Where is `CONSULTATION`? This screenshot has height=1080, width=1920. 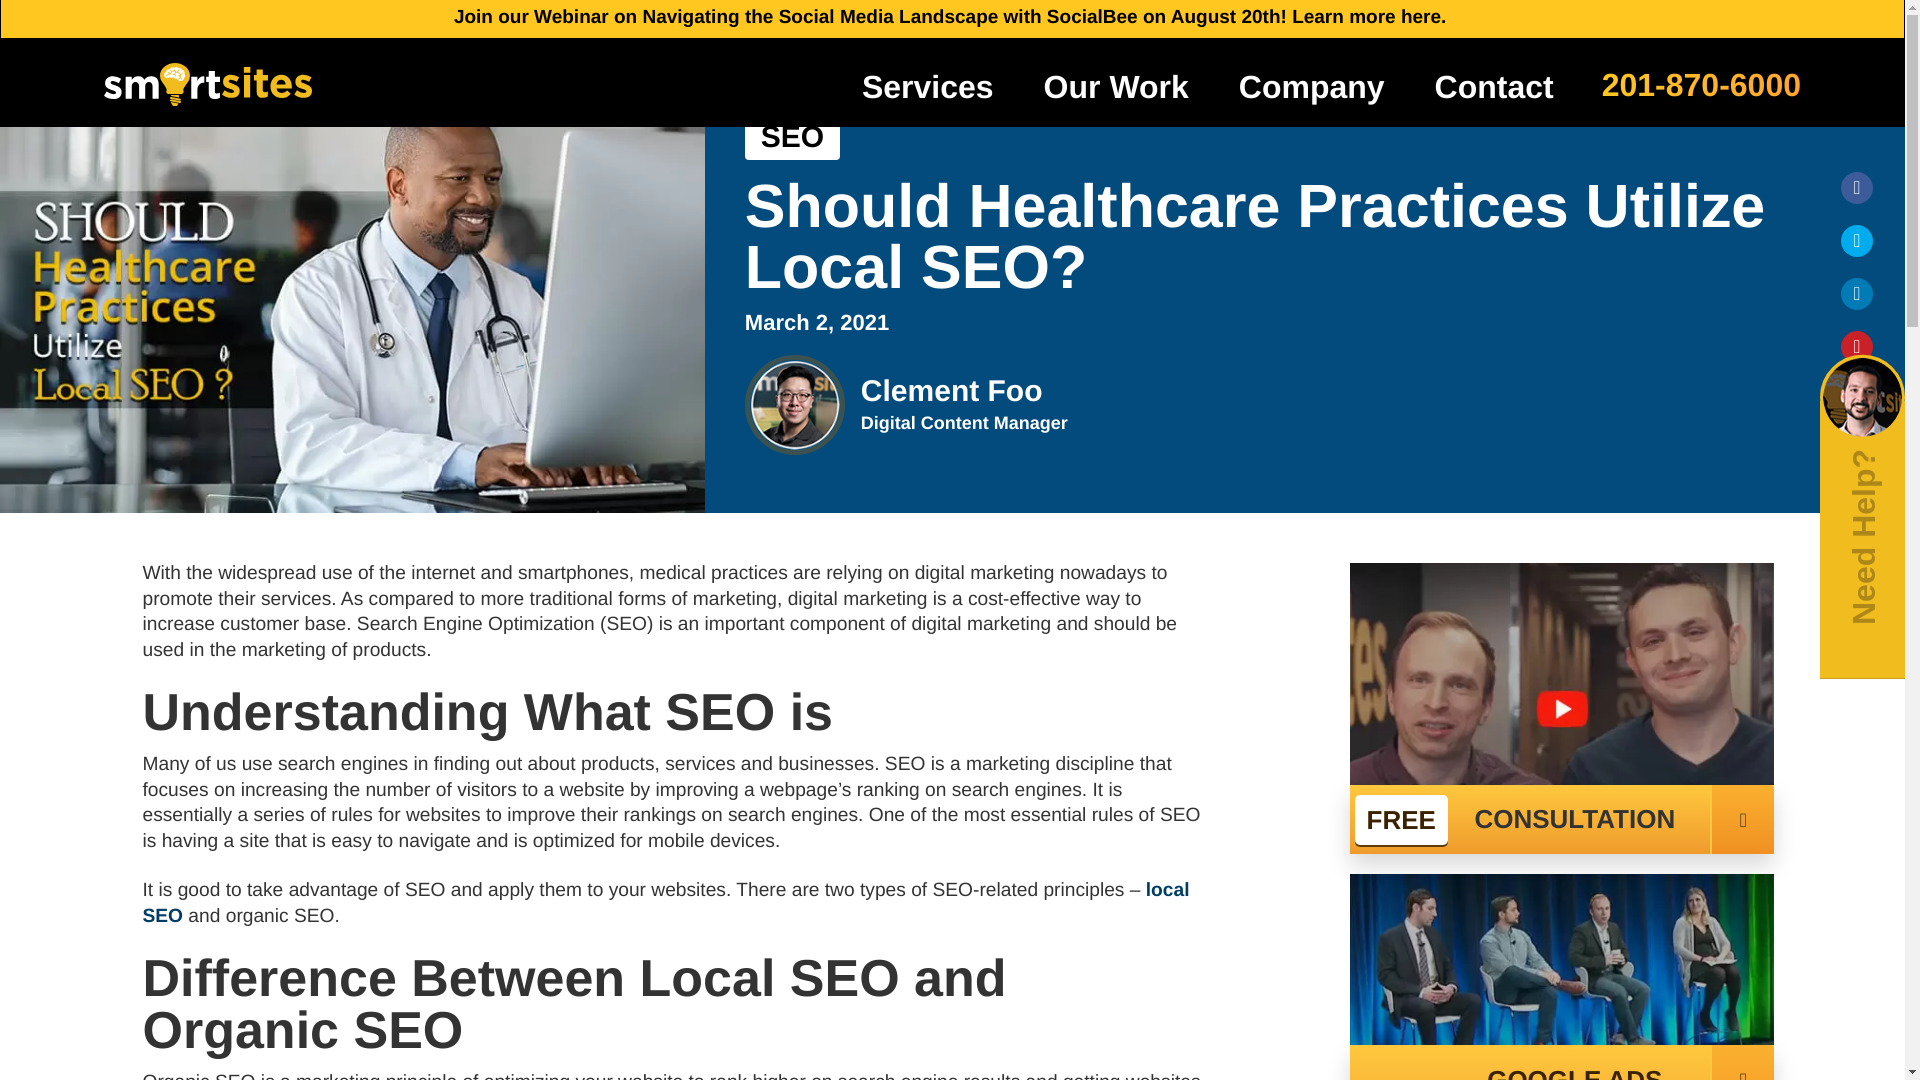
CONSULTATION is located at coordinates (1562, 820).